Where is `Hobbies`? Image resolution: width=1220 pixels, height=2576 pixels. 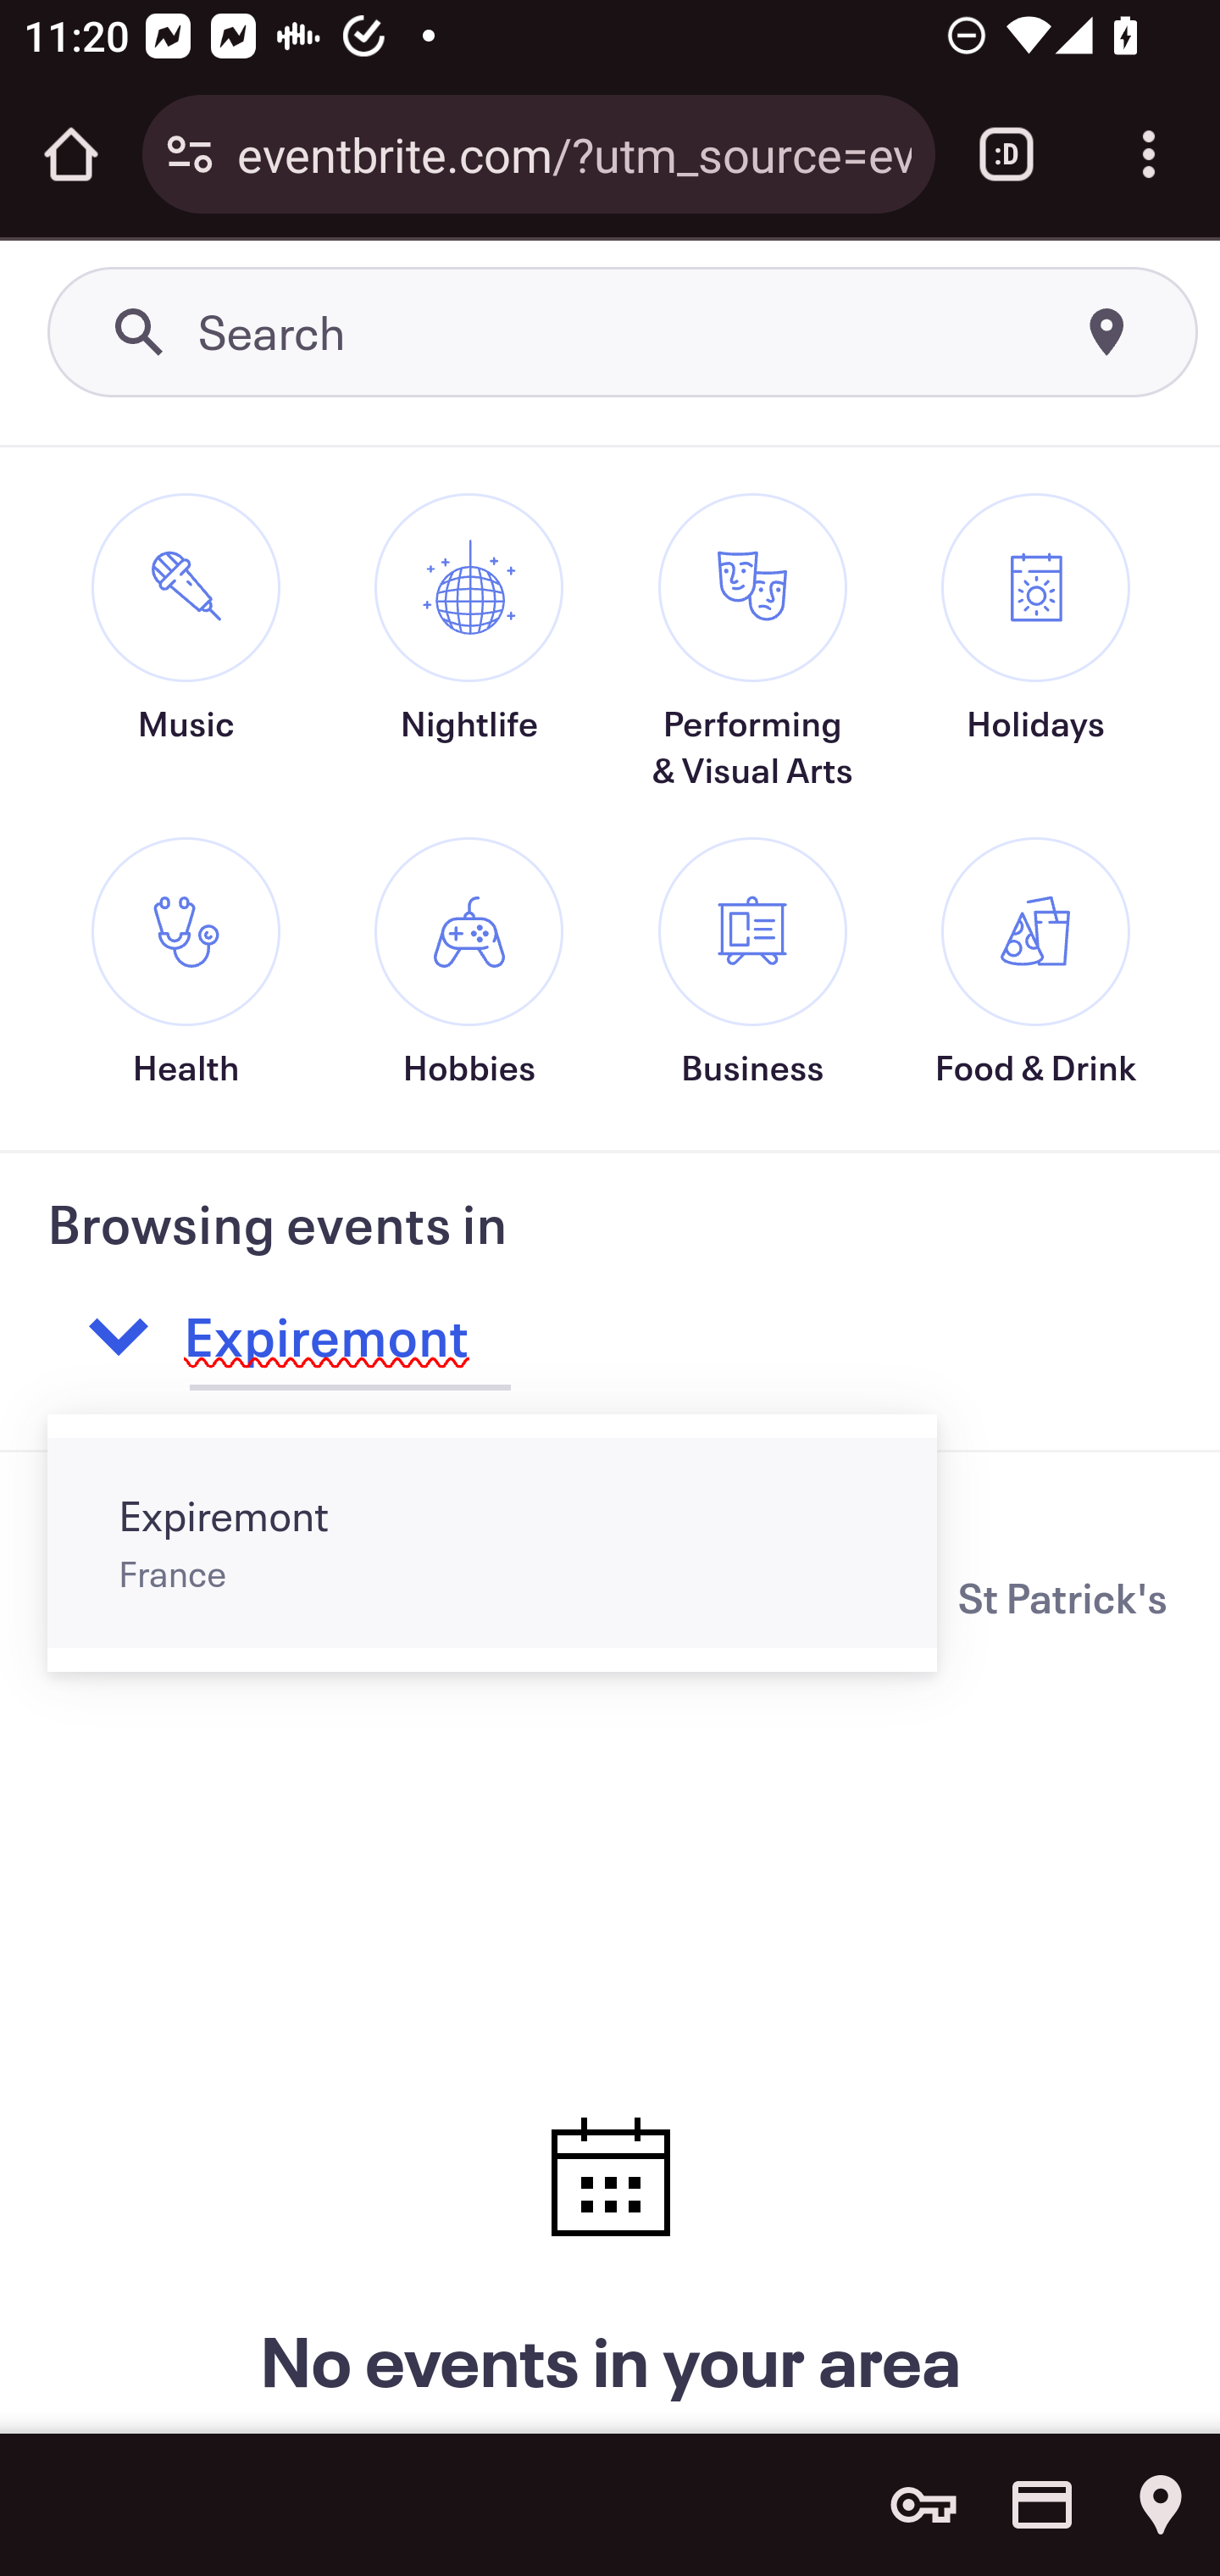
Hobbies is located at coordinates (469, 968).